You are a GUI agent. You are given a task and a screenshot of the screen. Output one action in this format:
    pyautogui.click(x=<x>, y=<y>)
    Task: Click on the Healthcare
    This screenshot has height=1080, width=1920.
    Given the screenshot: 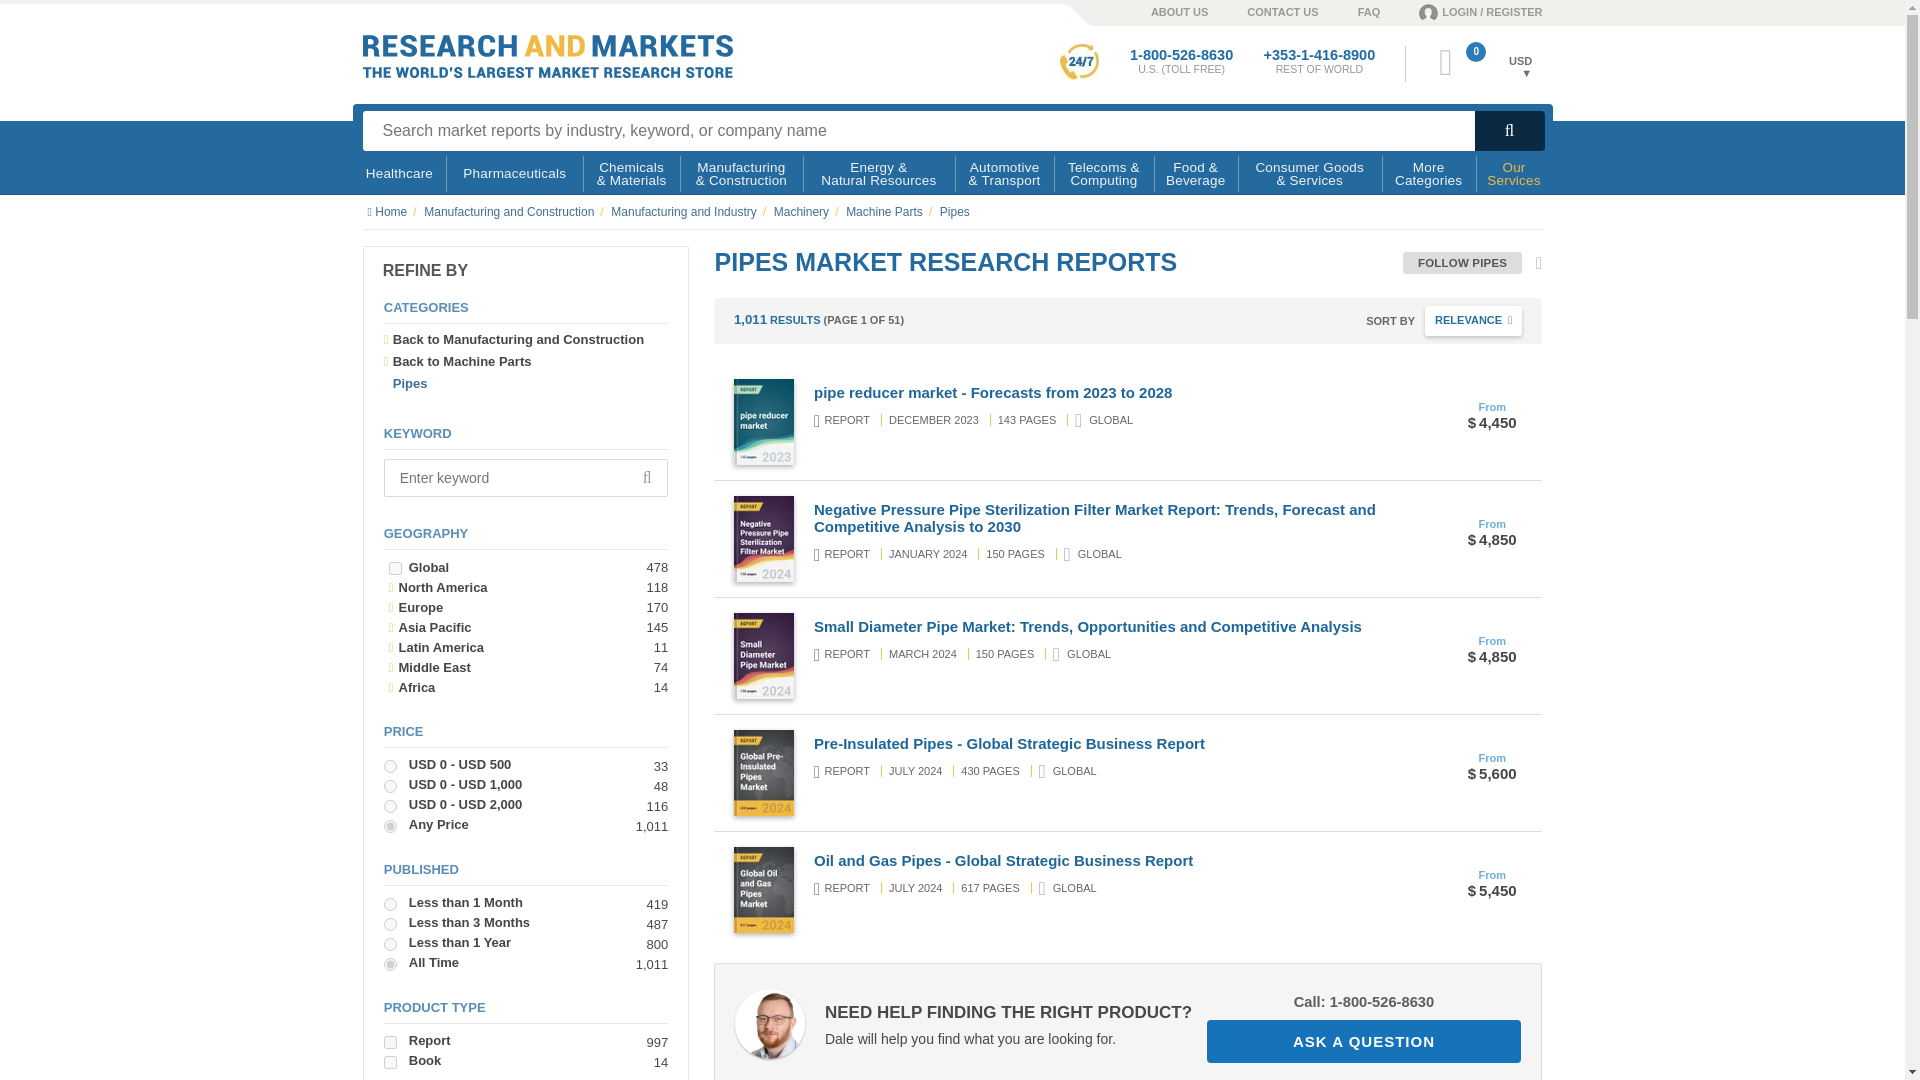 What is the action you would take?
    pyautogui.click(x=399, y=174)
    